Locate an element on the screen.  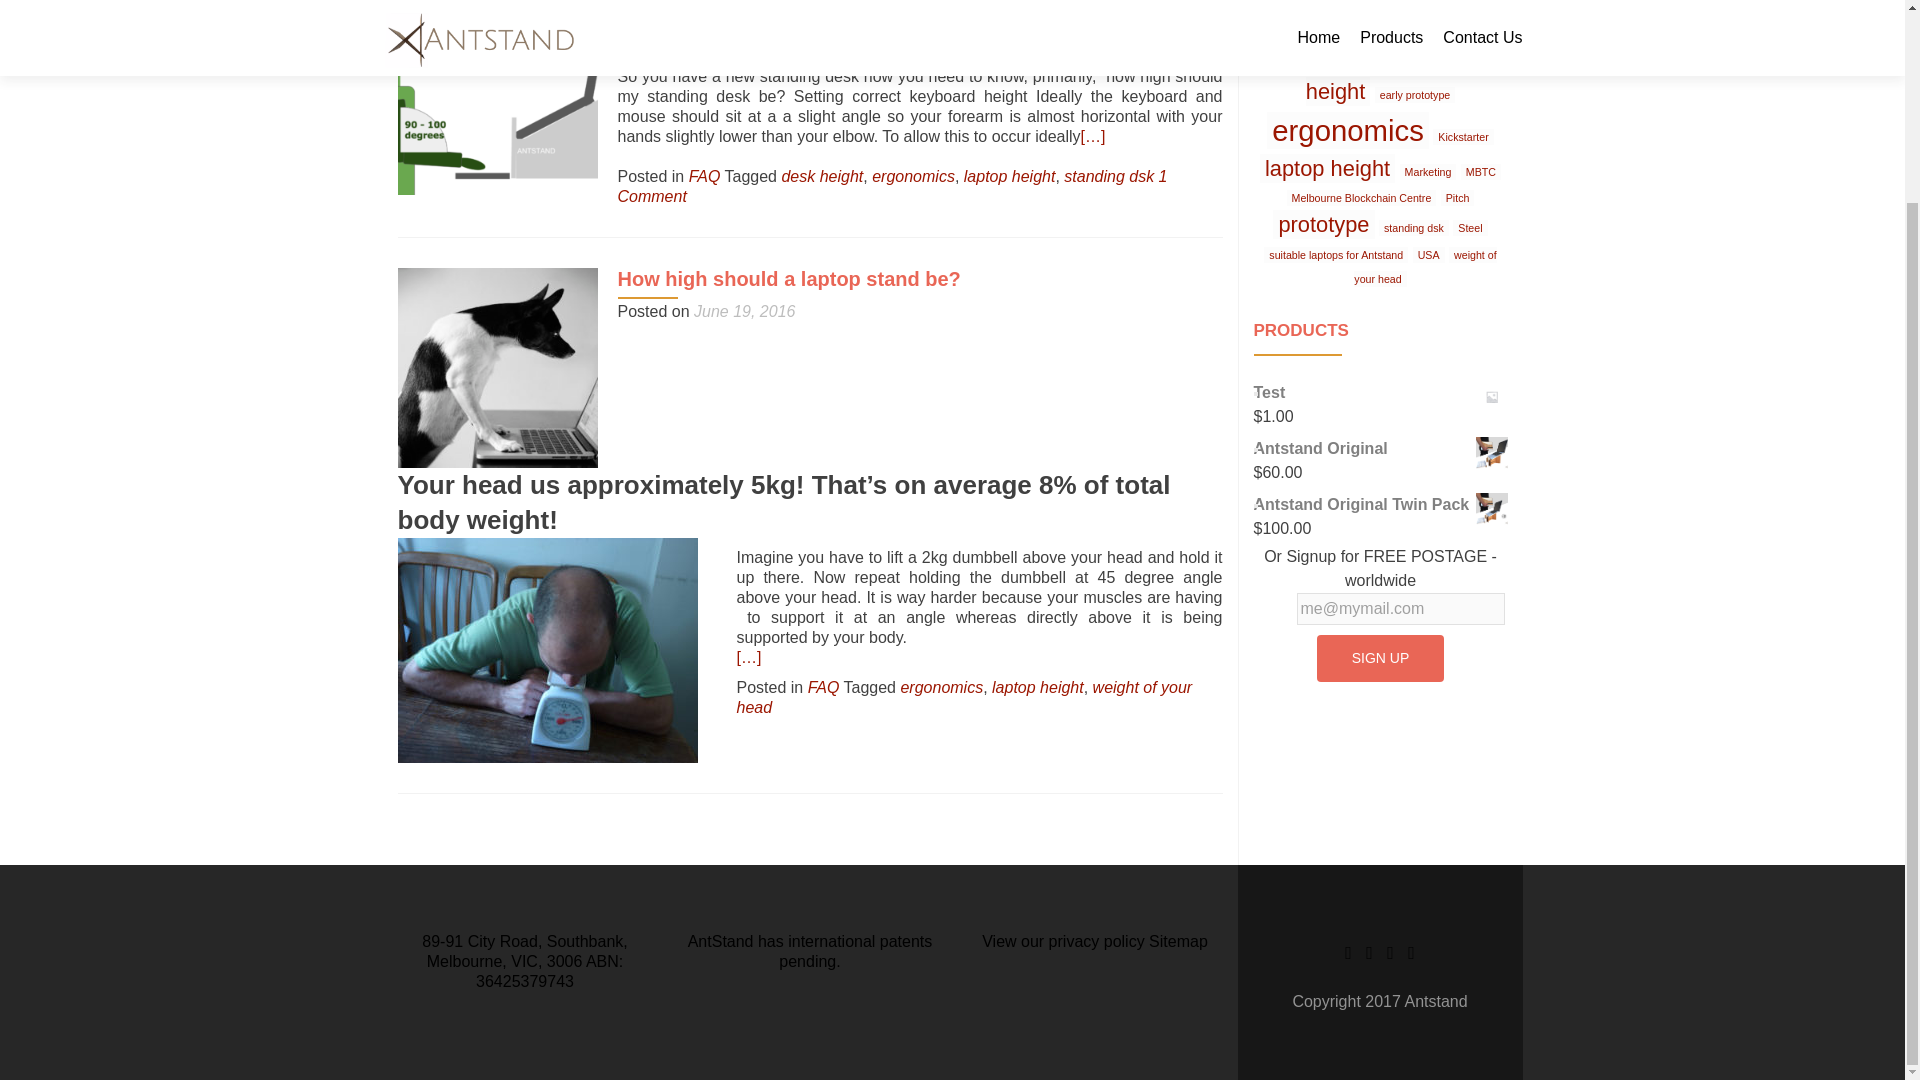
ergonomics is located at coordinates (1348, 130).